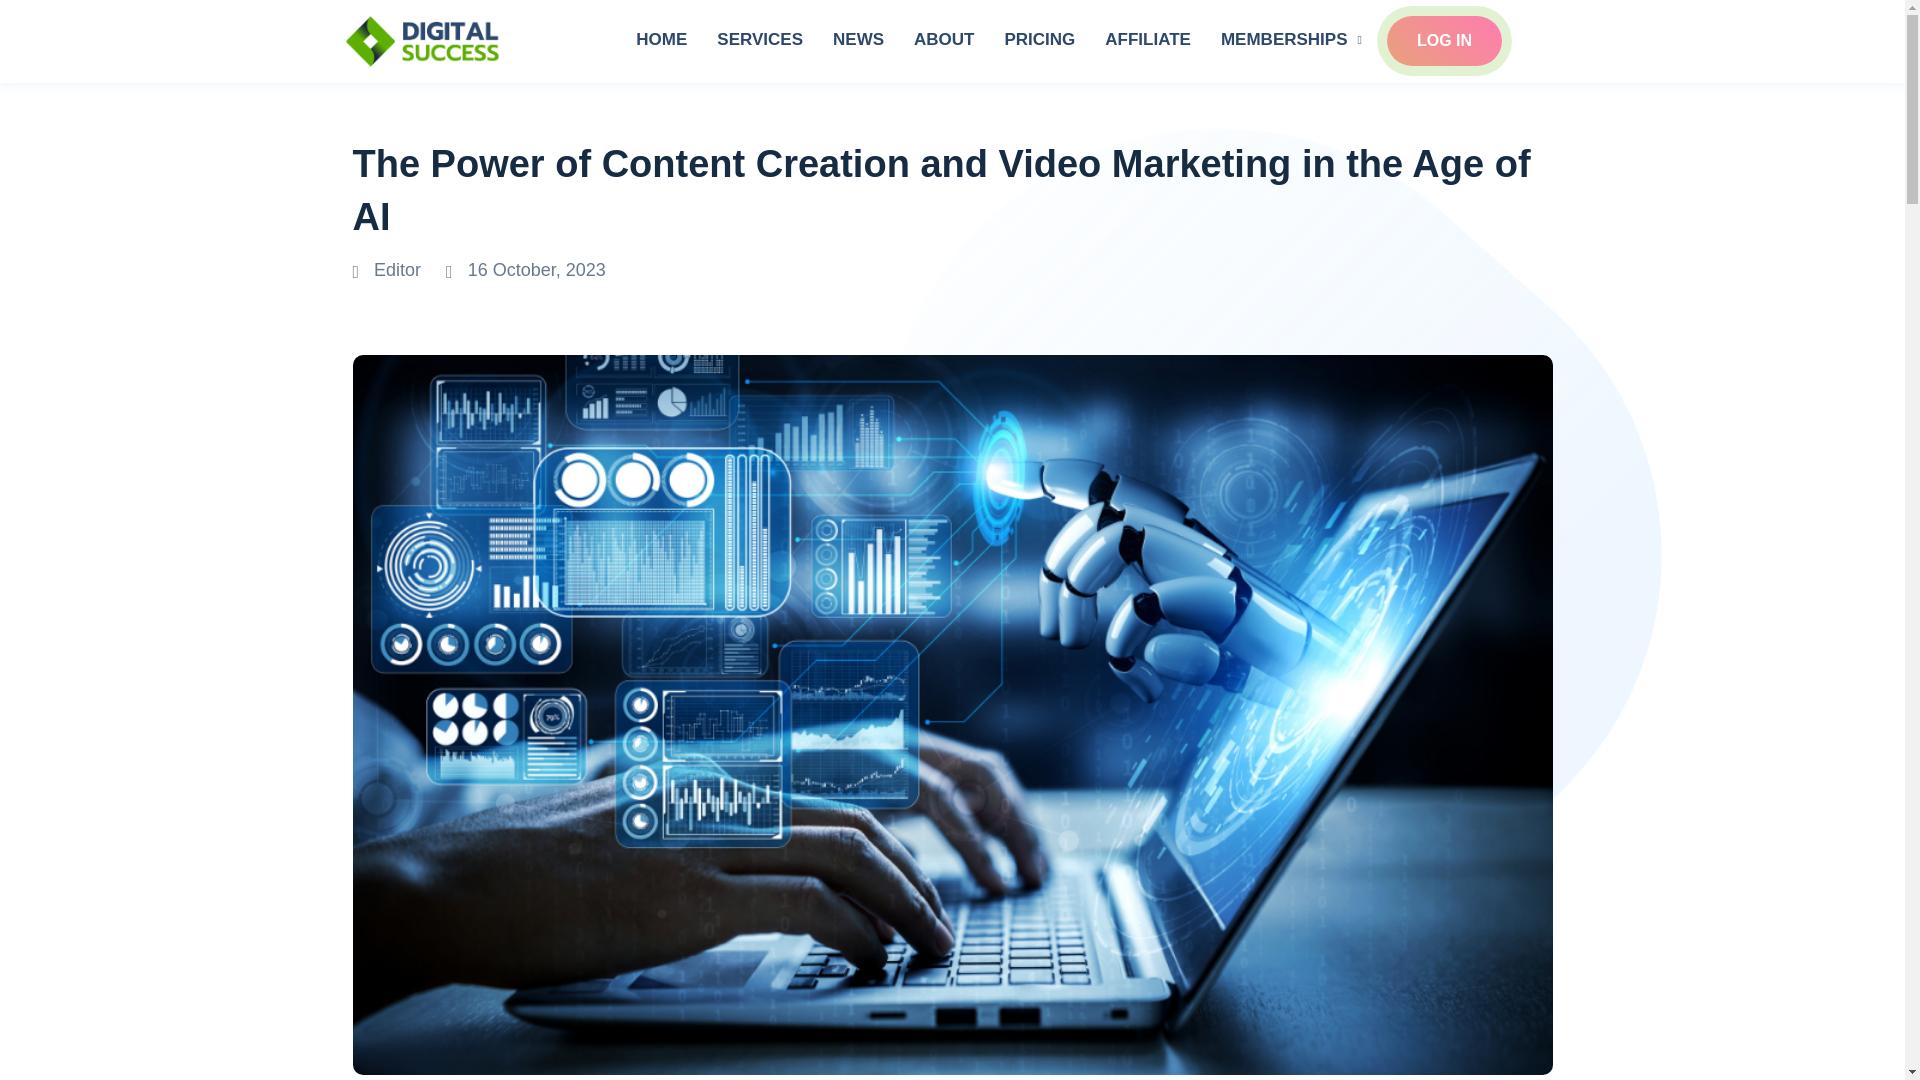 This screenshot has width=1920, height=1080. I want to click on ABOUT, so click(943, 39).